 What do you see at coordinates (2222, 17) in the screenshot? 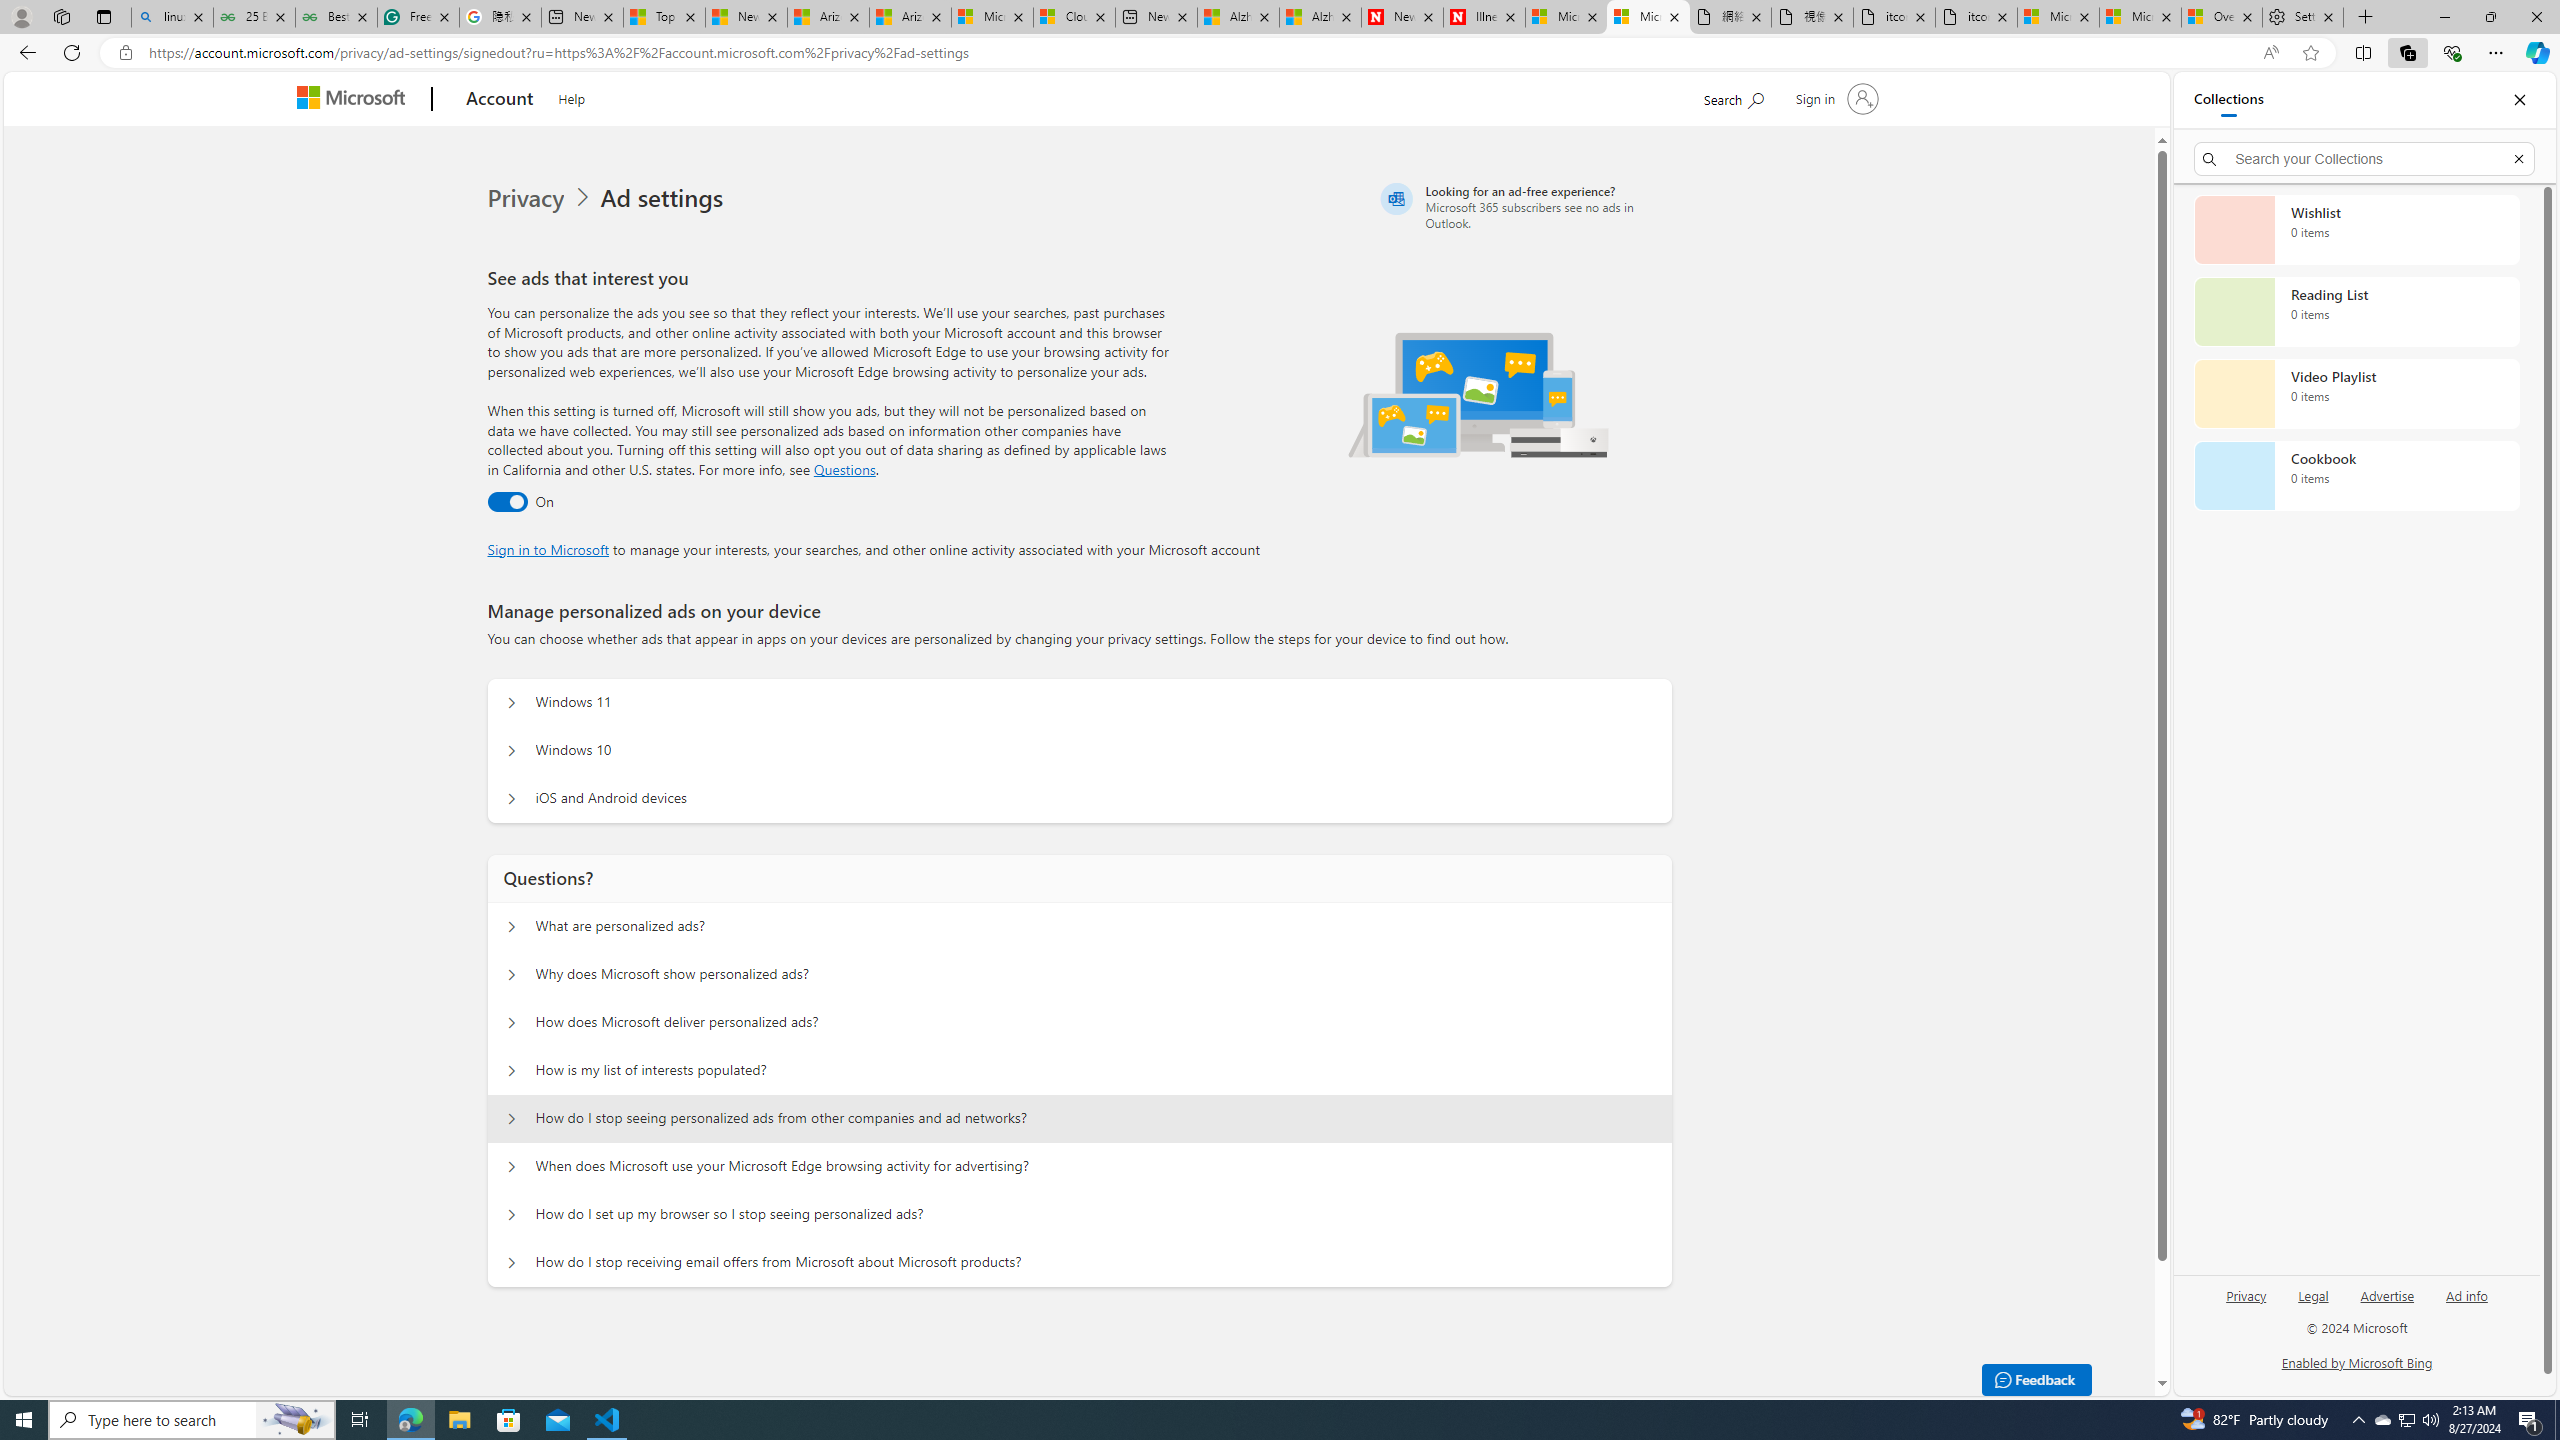
I see `Overview` at bounding box center [2222, 17].